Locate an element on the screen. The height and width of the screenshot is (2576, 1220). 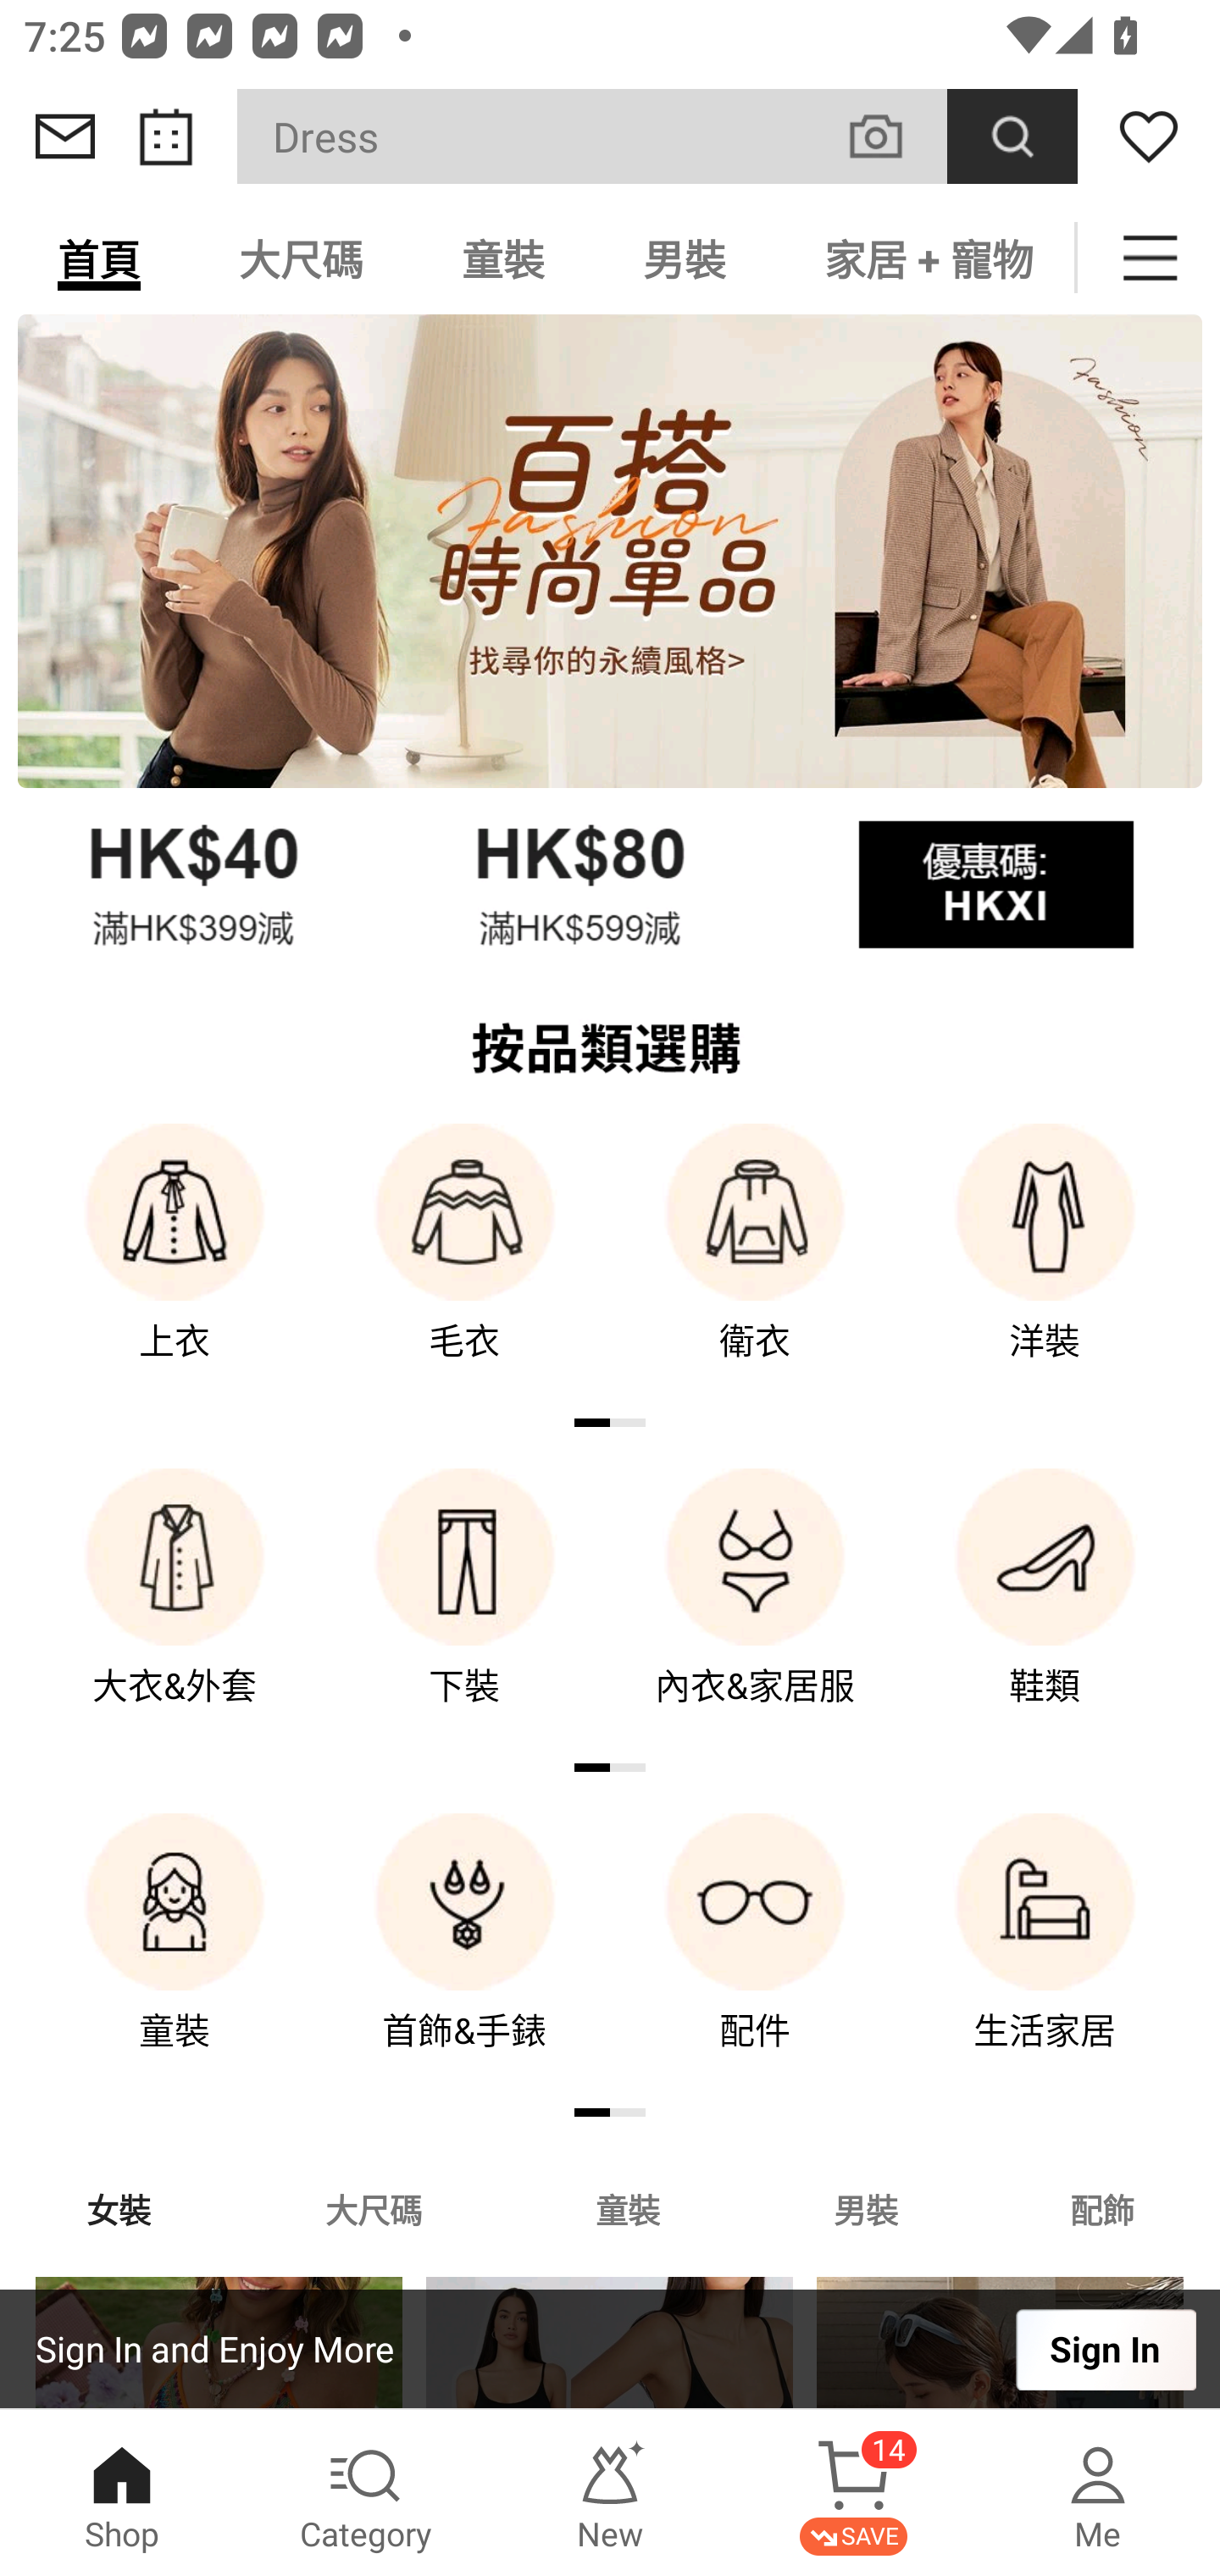
童裝 is located at coordinates (627, 2208).